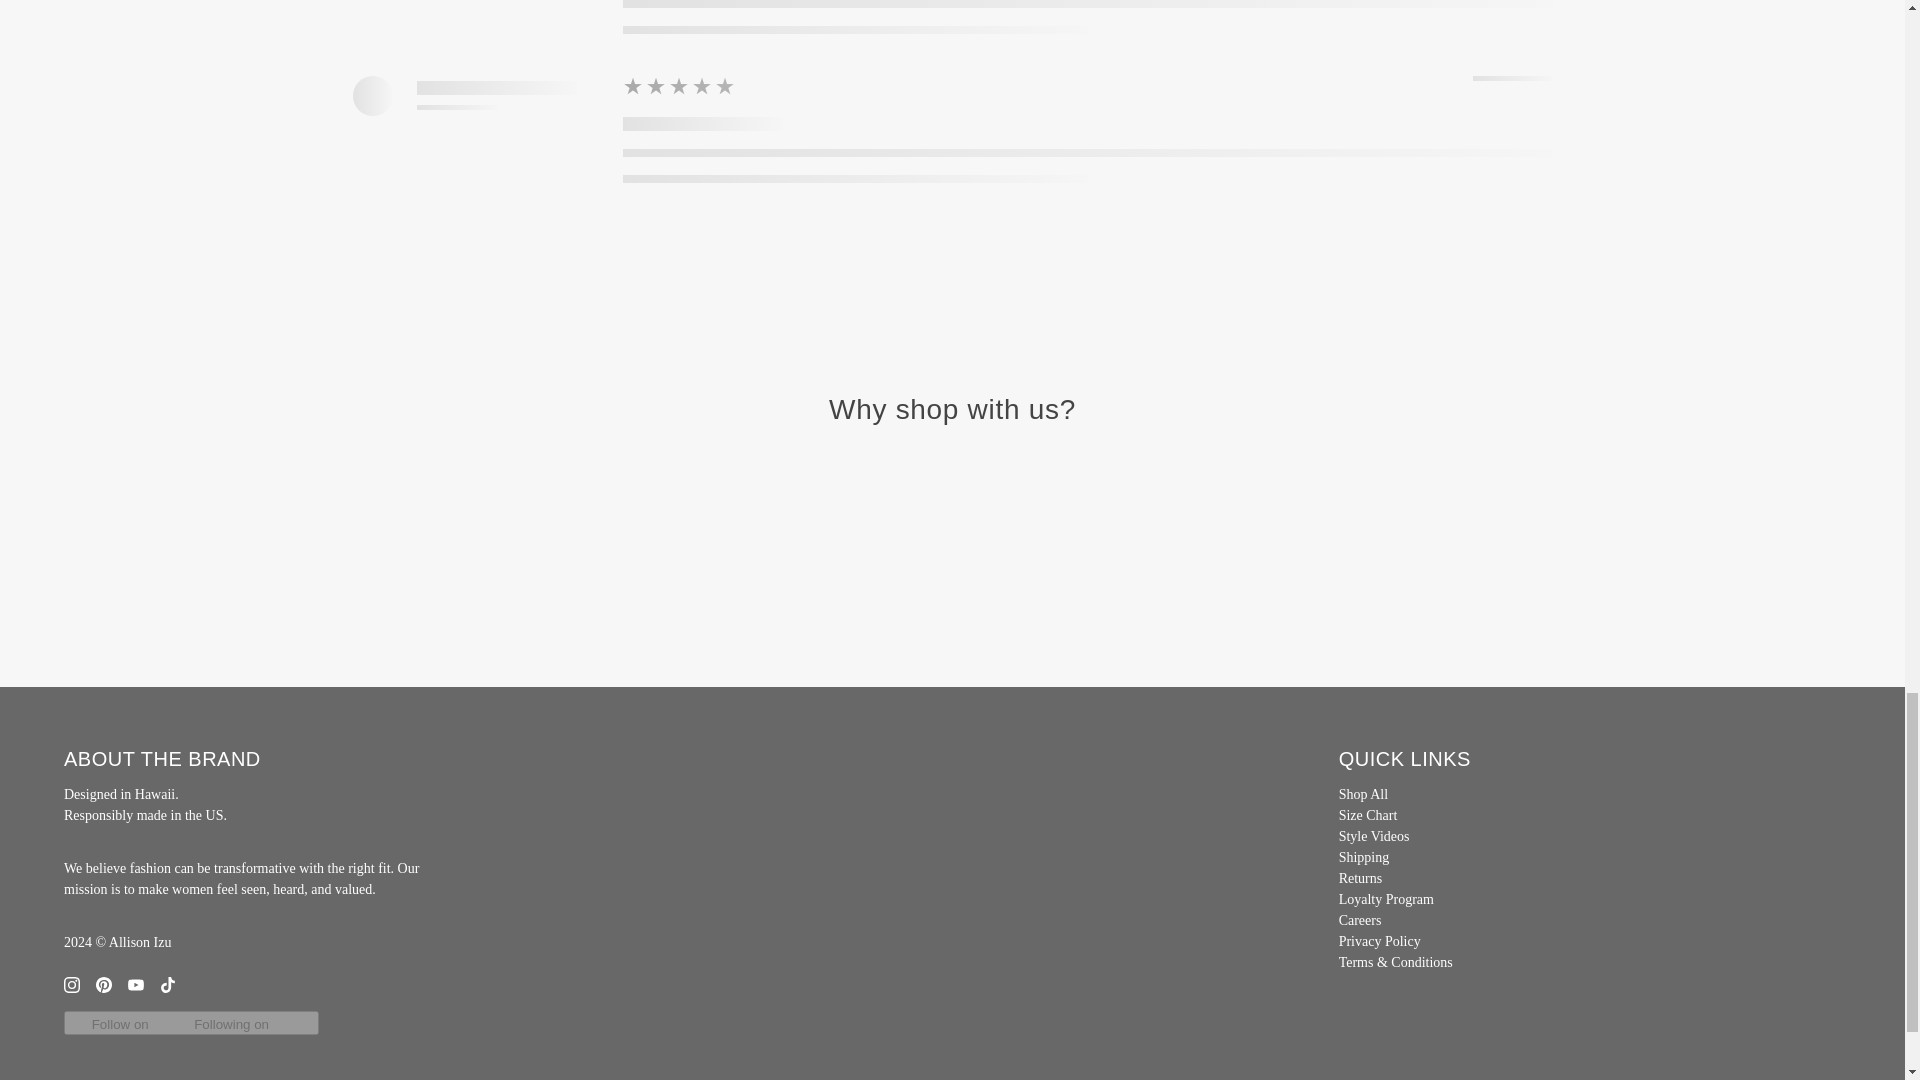  Describe the element at coordinates (1360, 920) in the screenshot. I see `Careers` at that location.